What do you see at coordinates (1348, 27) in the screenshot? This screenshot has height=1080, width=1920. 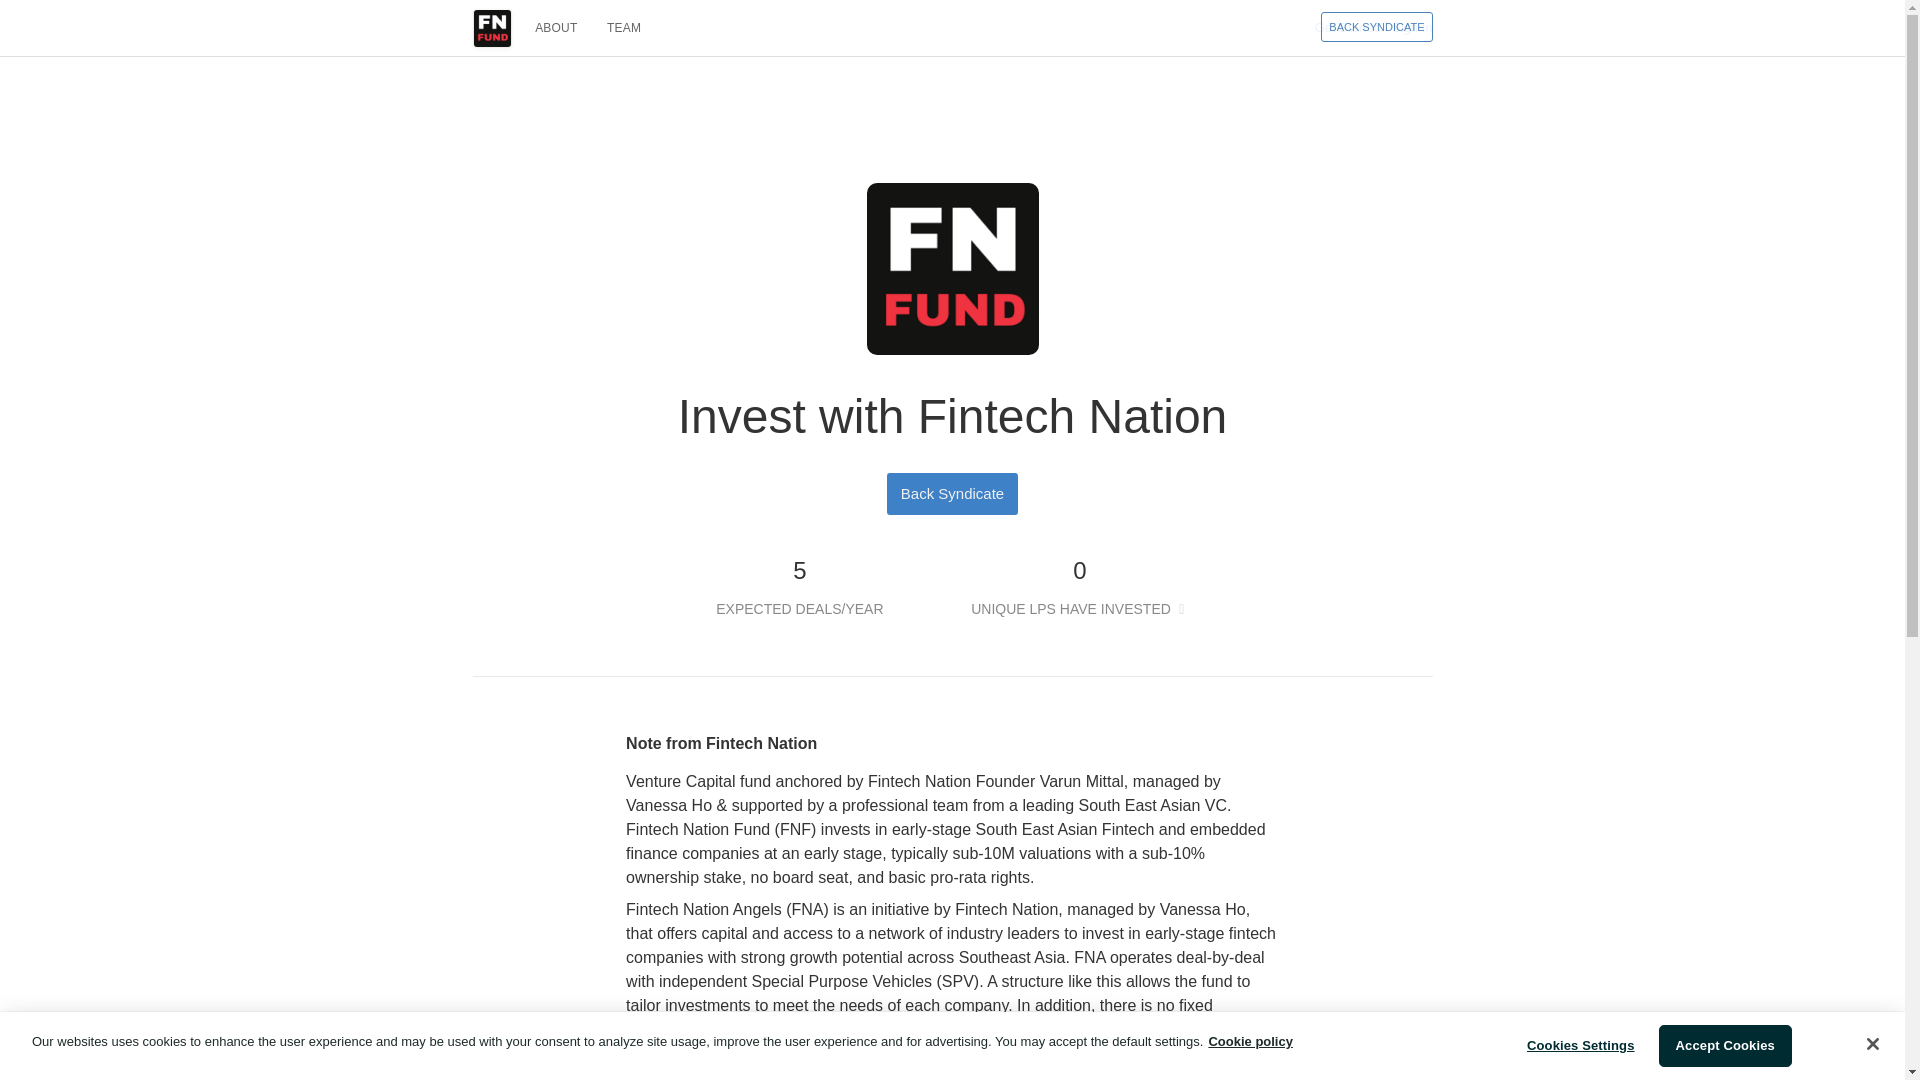 I see `Get Started` at bounding box center [1348, 27].